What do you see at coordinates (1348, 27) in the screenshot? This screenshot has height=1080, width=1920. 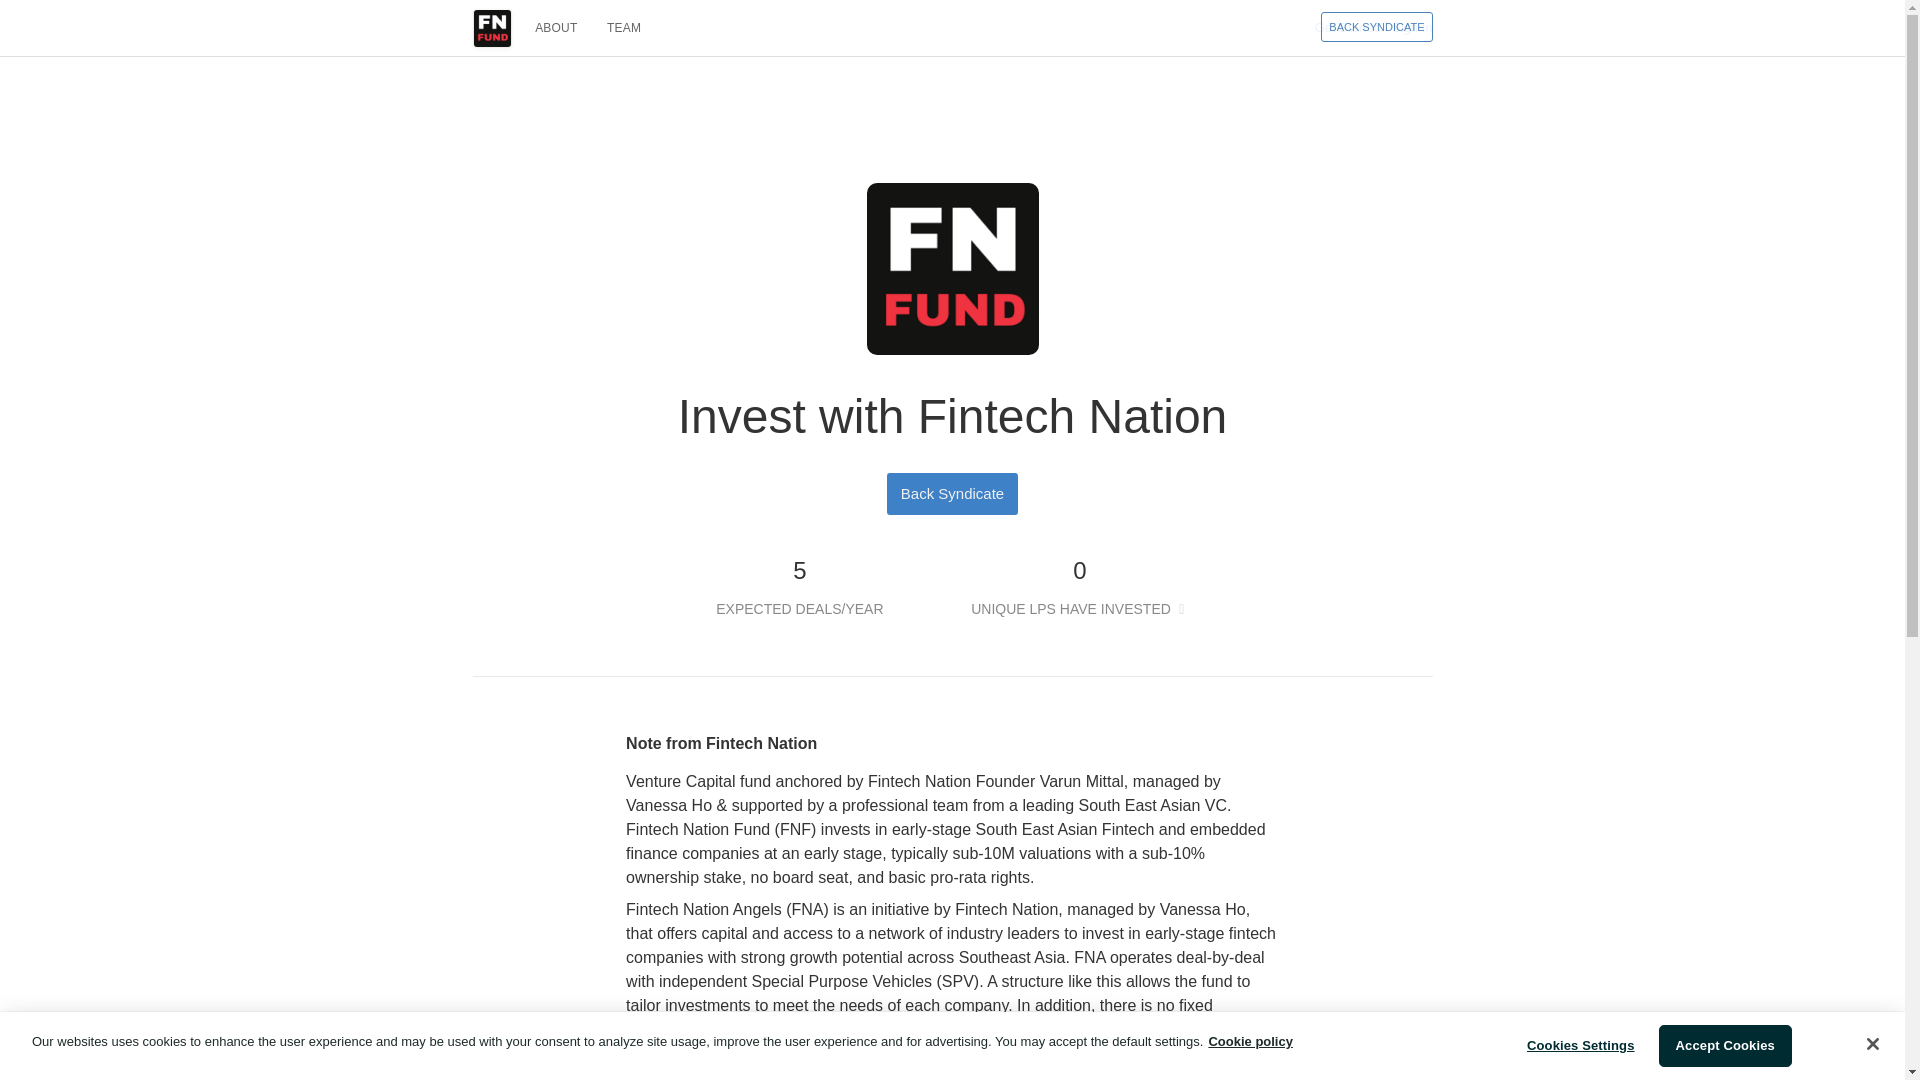 I see `Get Started` at bounding box center [1348, 27].